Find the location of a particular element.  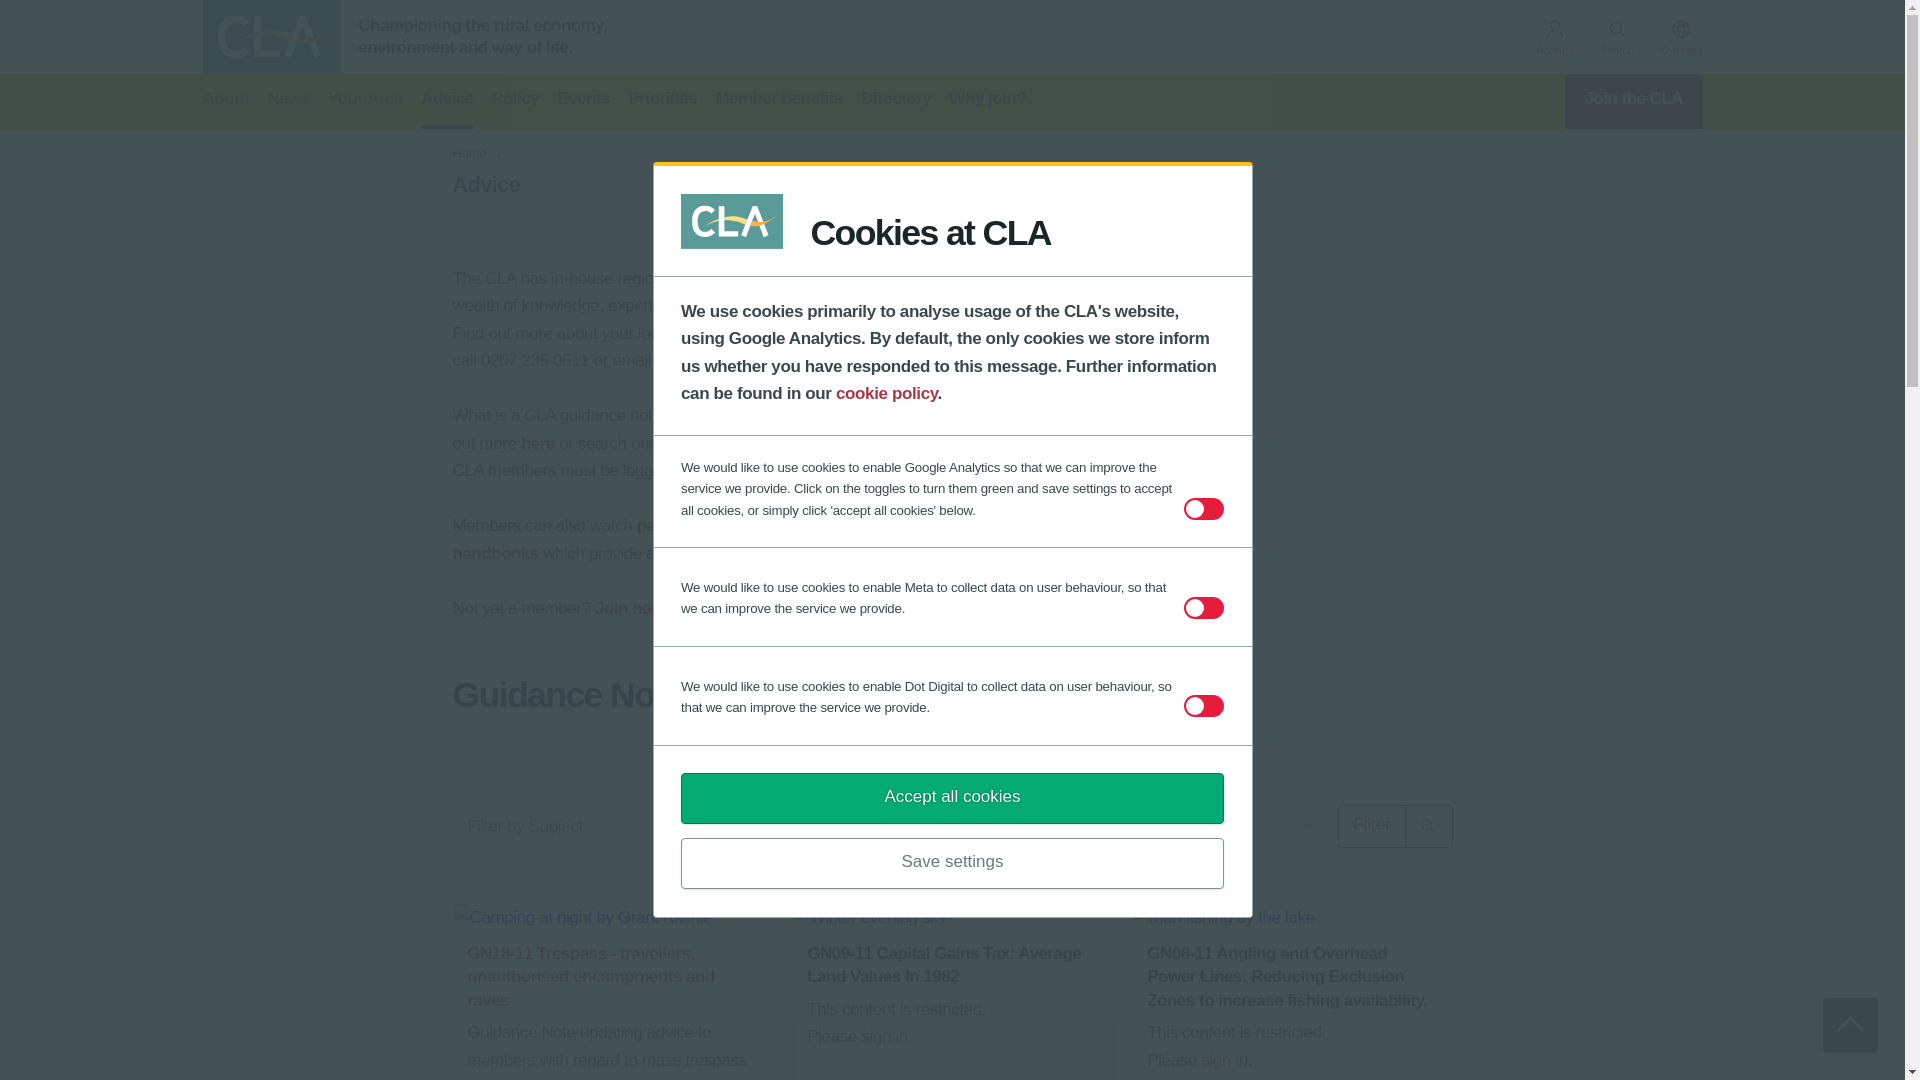

handbooks is located at coordinates (494, 553).